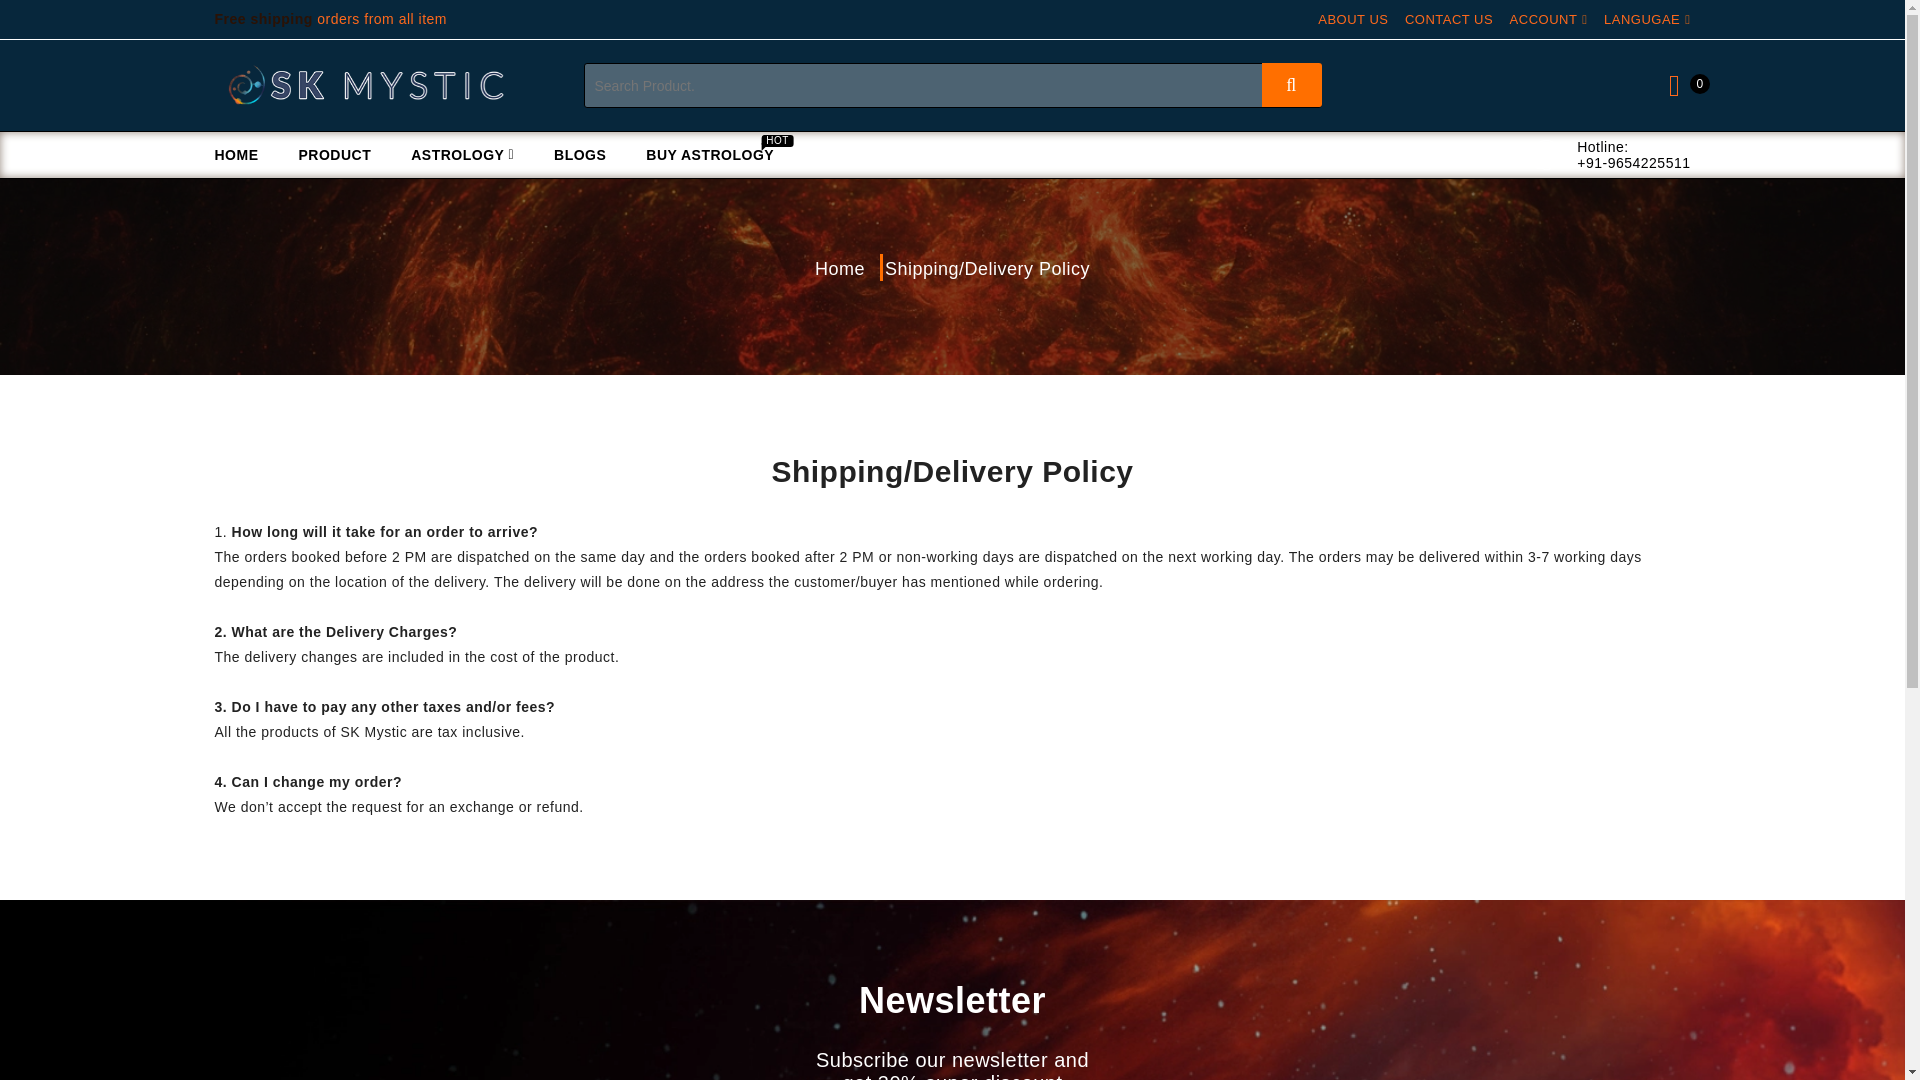 This screenshot has width=1920, height=1080. Describe the element at coordinates (462, 154) in the screenshot. I see `ASTROLOGY` at that location.